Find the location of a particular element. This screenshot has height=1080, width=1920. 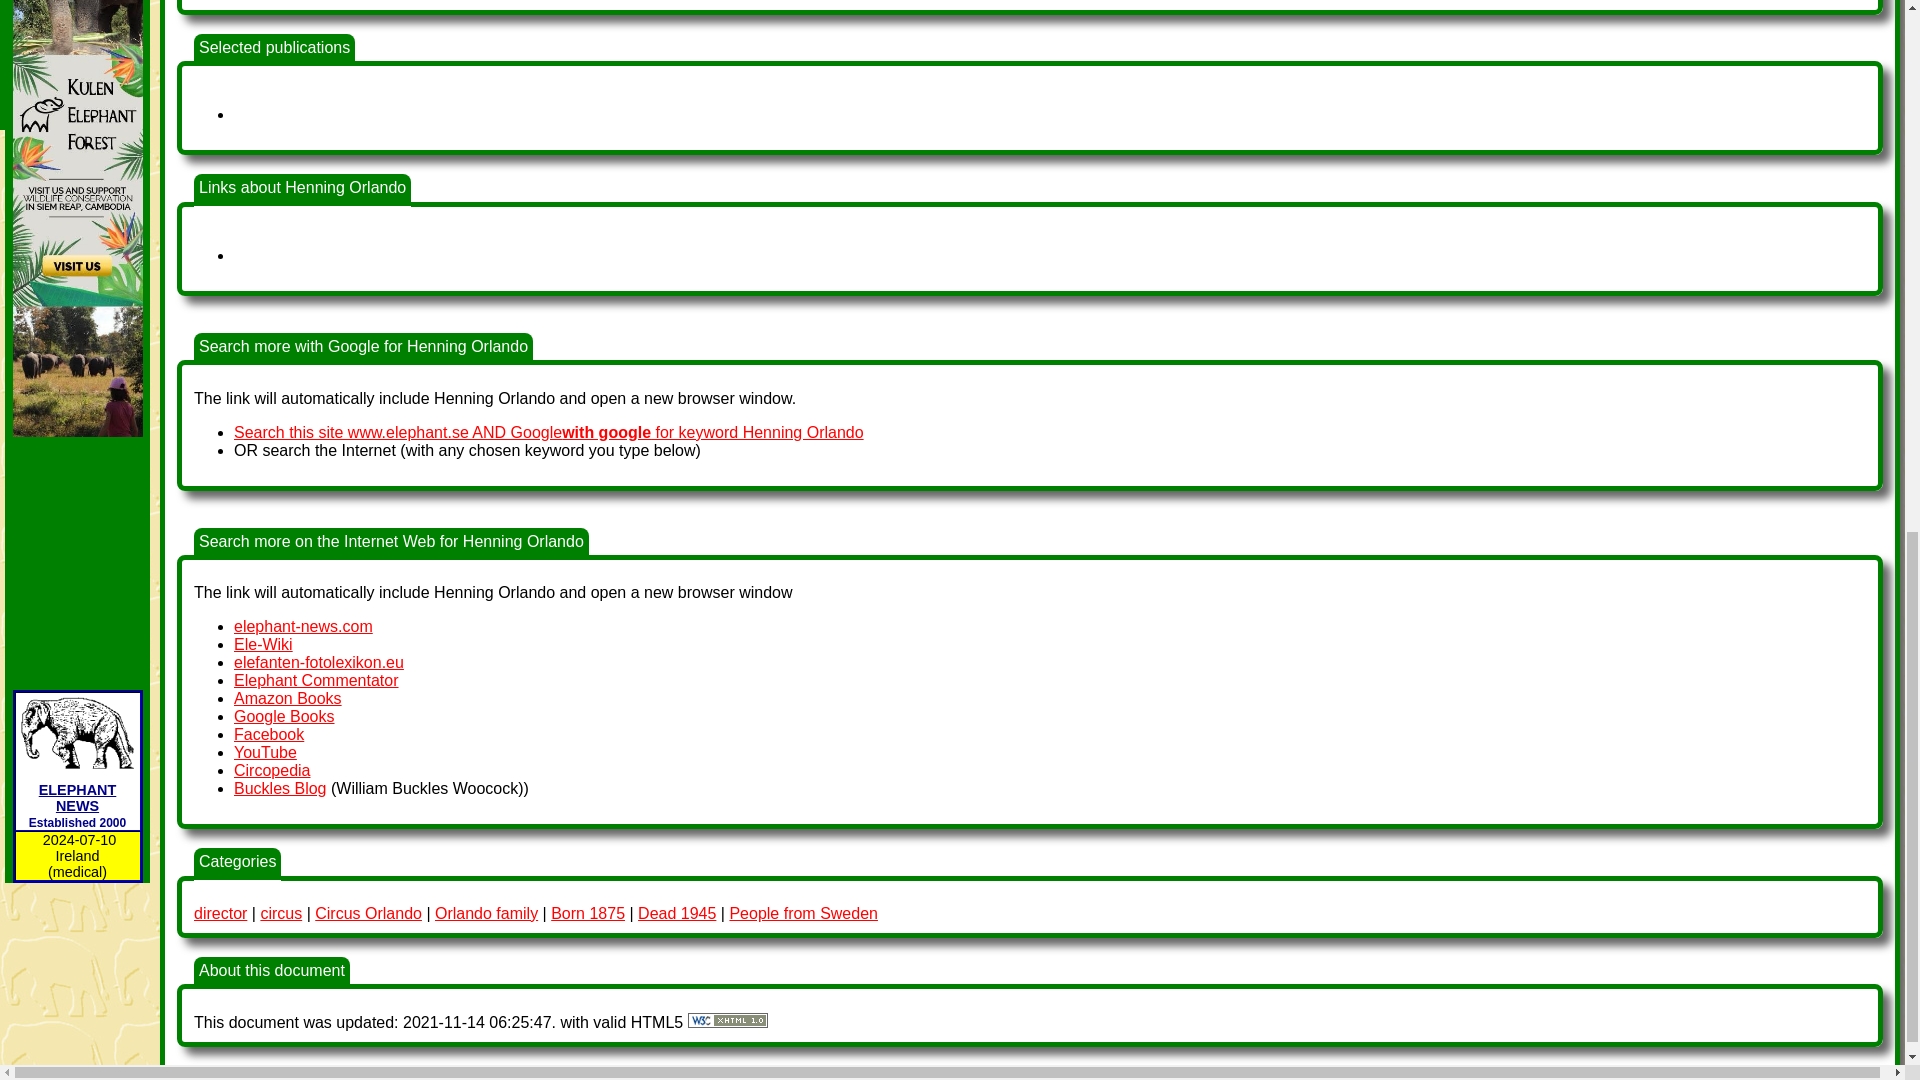

Amazon Books is located at coordinates (288, 698).